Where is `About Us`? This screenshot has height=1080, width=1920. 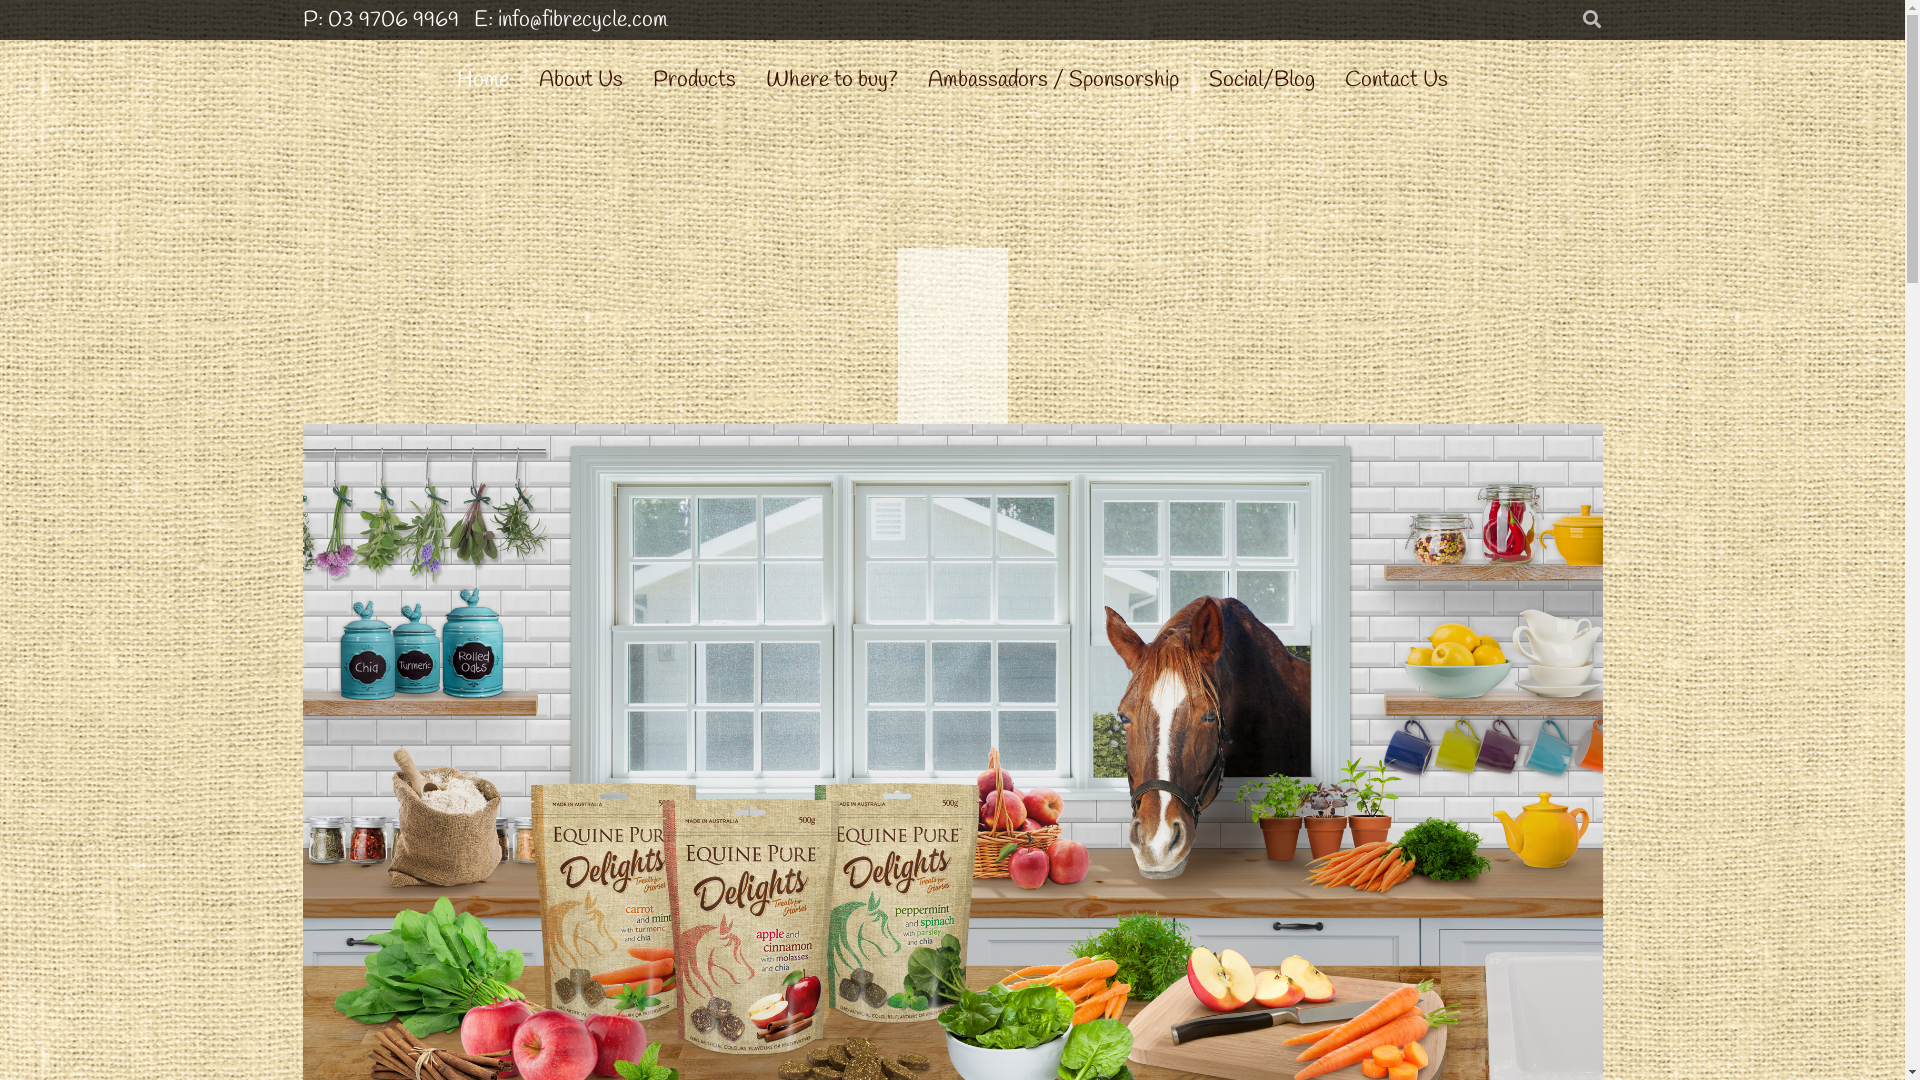
About Us is located at coordinates (581, 80).